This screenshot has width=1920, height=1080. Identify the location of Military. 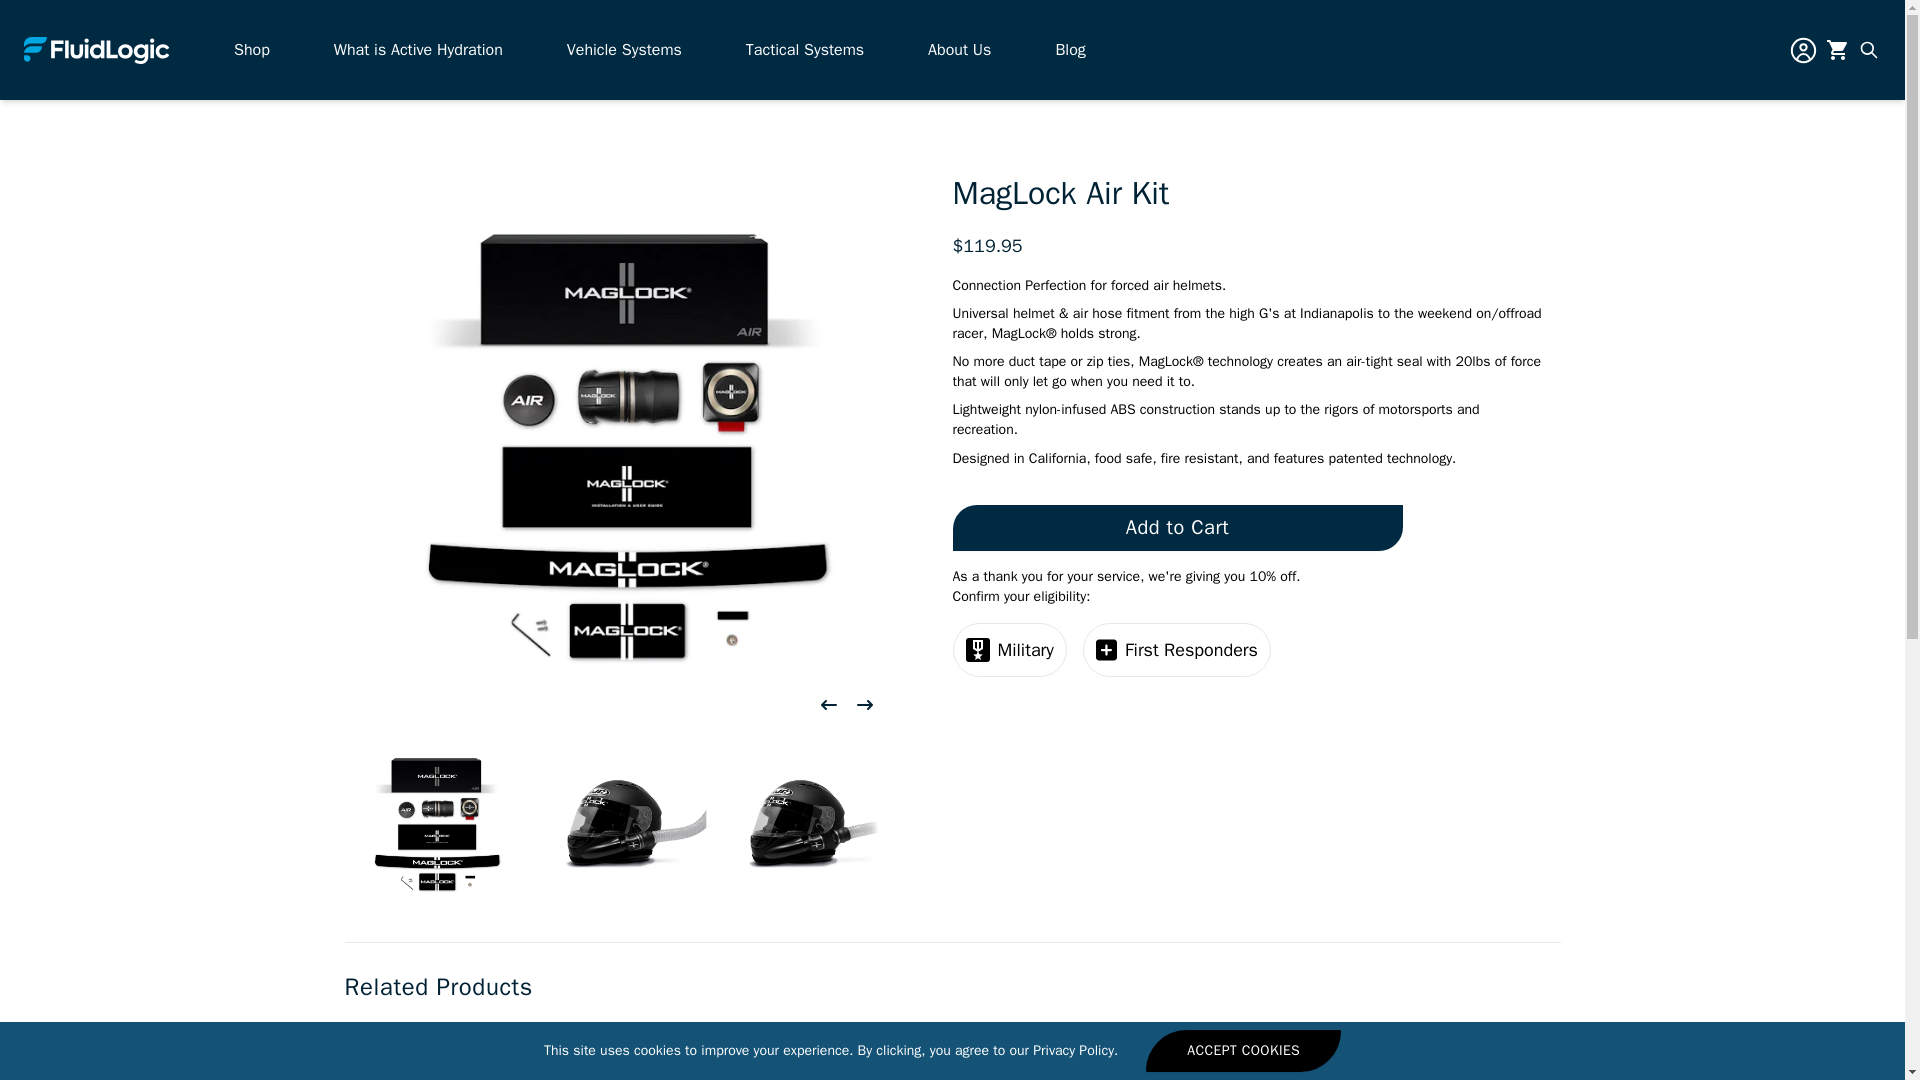
(1008, 650).